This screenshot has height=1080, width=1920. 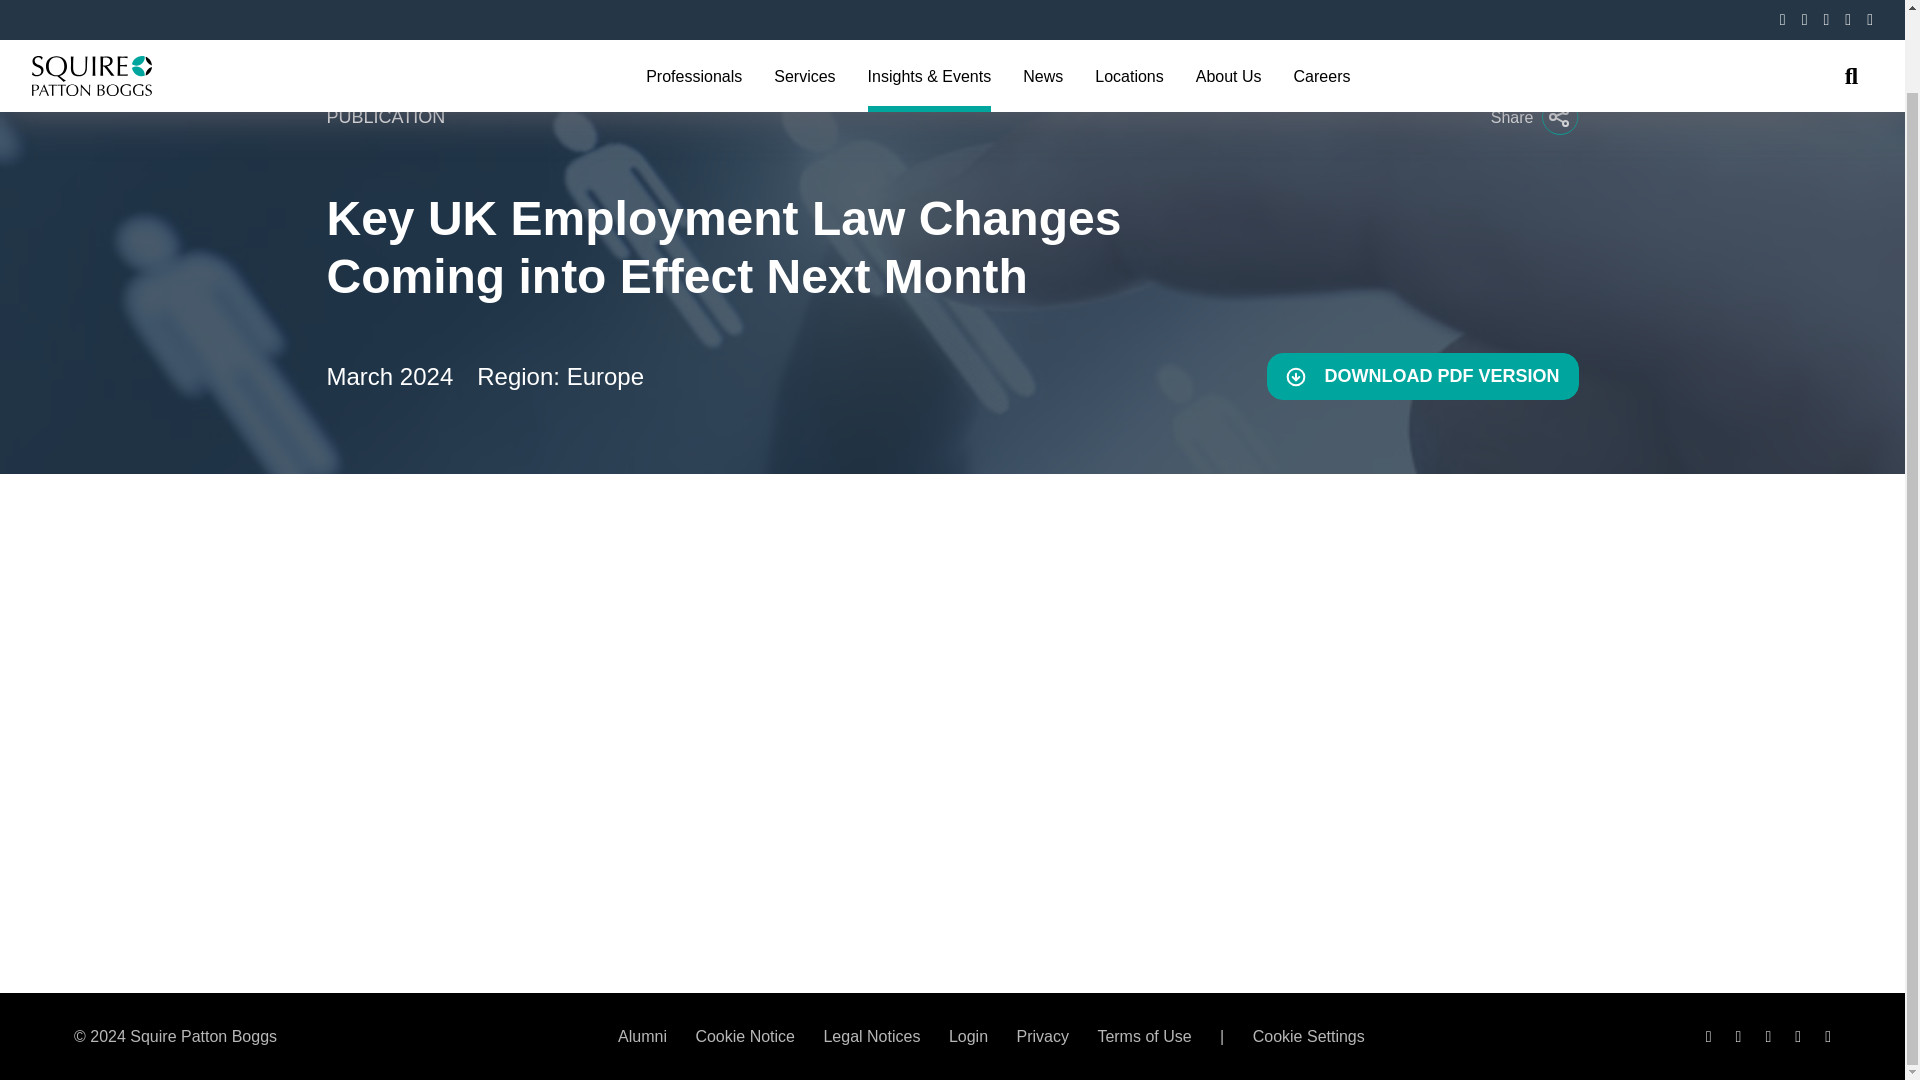 What do you see at coordinates (804, 12) in the screenshot?
I see `Services` at bounding box center [804, 12].